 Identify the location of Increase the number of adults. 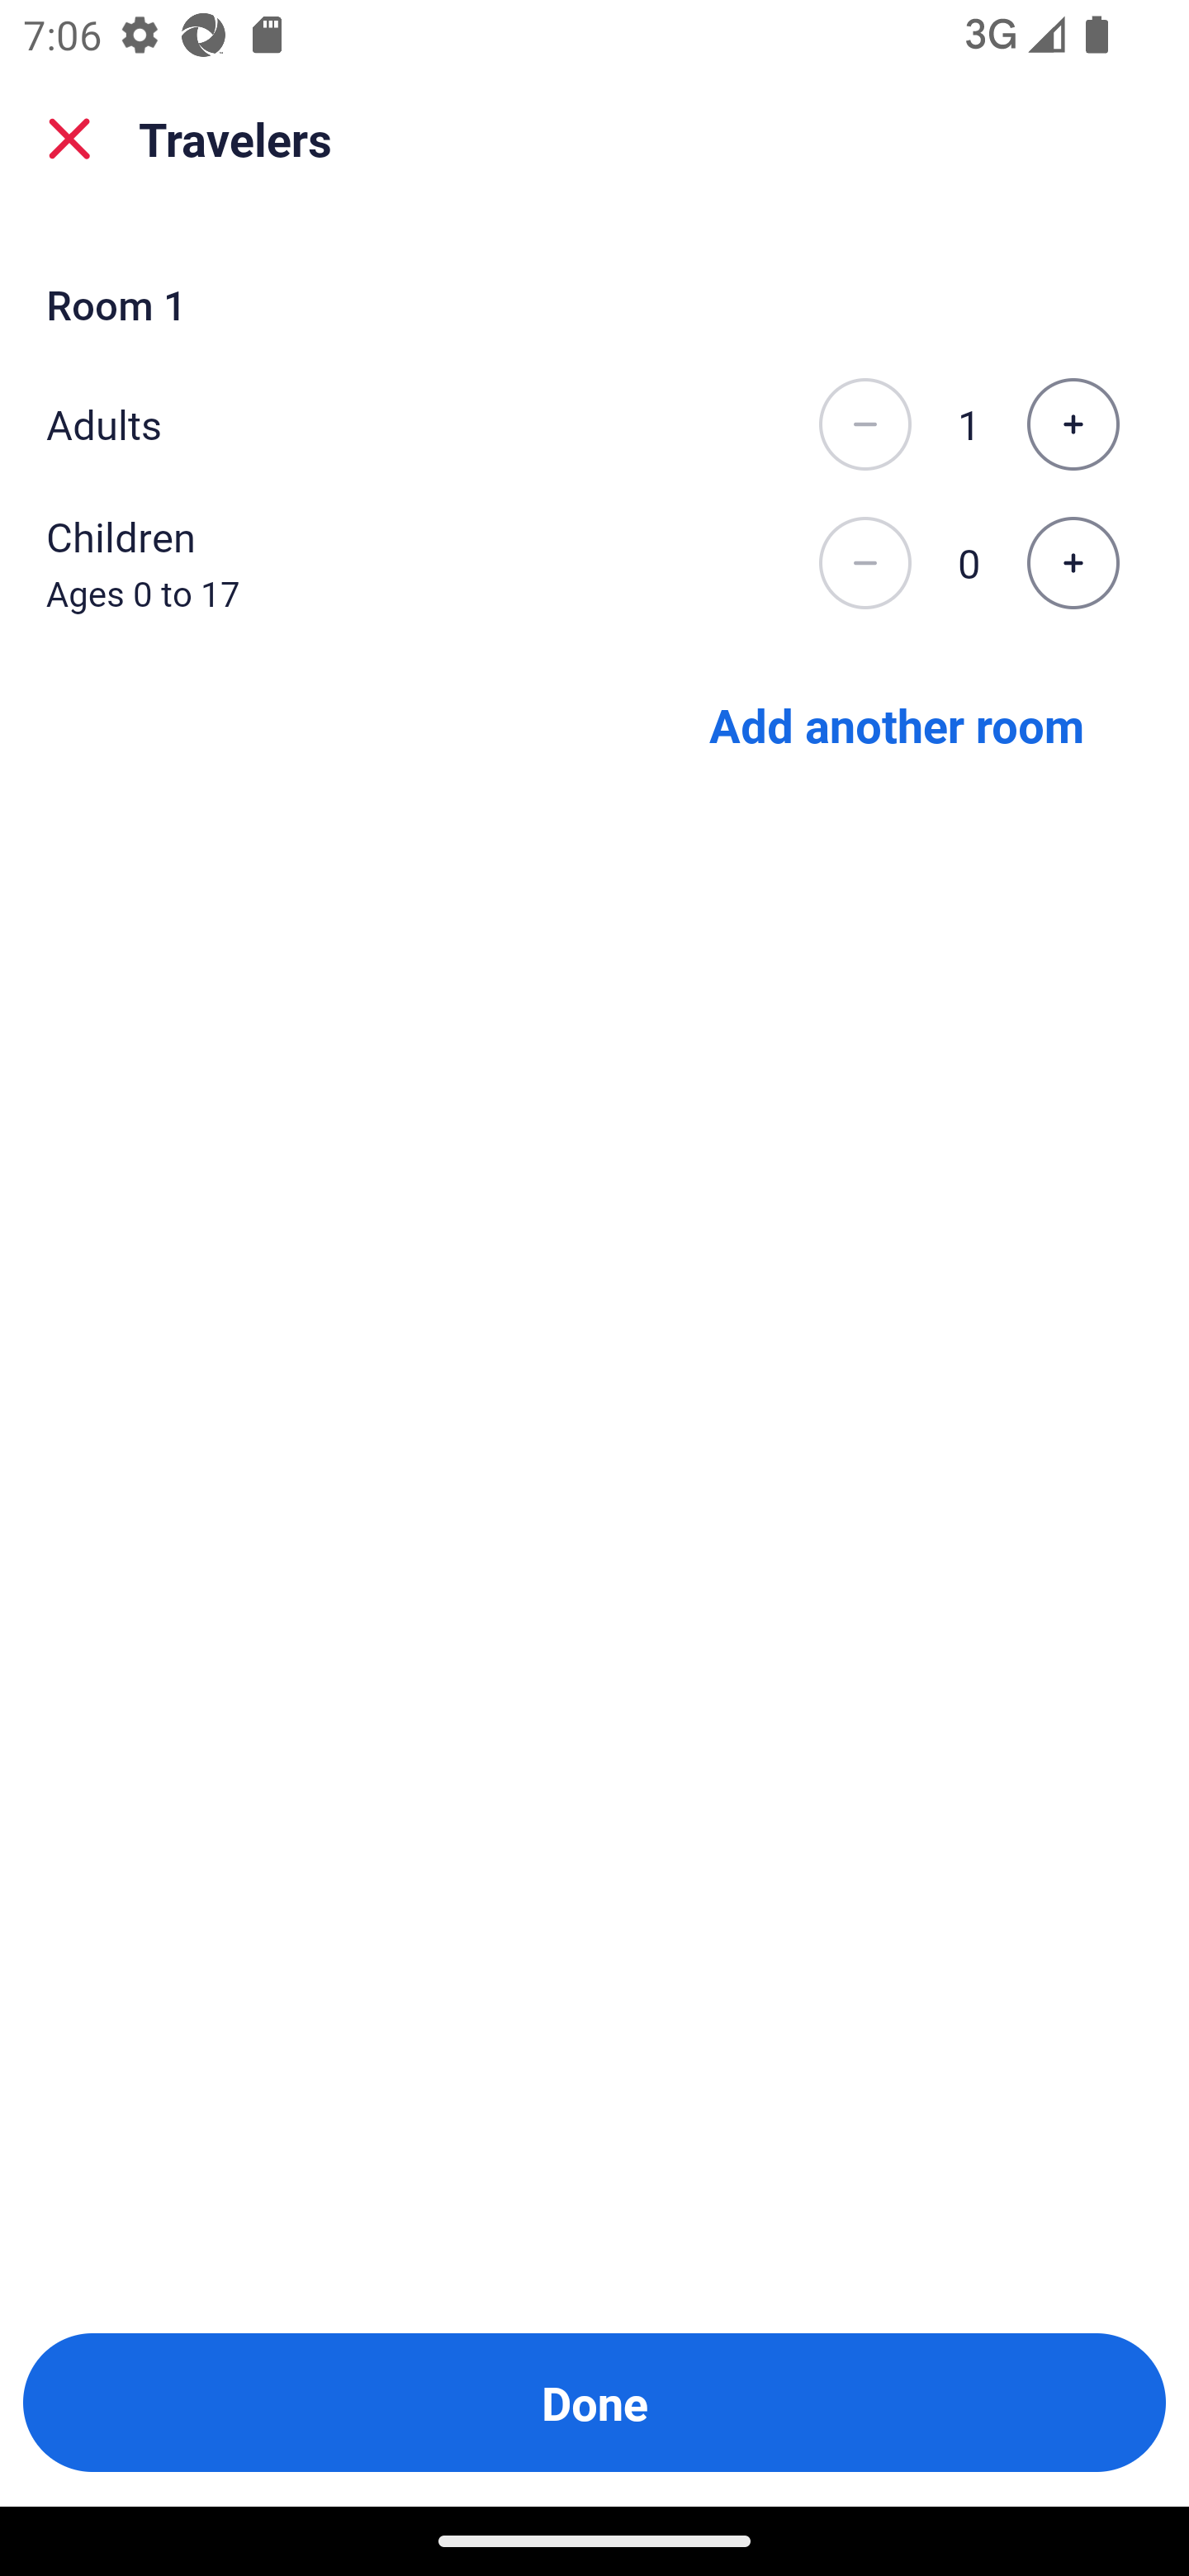
(1073, 424).